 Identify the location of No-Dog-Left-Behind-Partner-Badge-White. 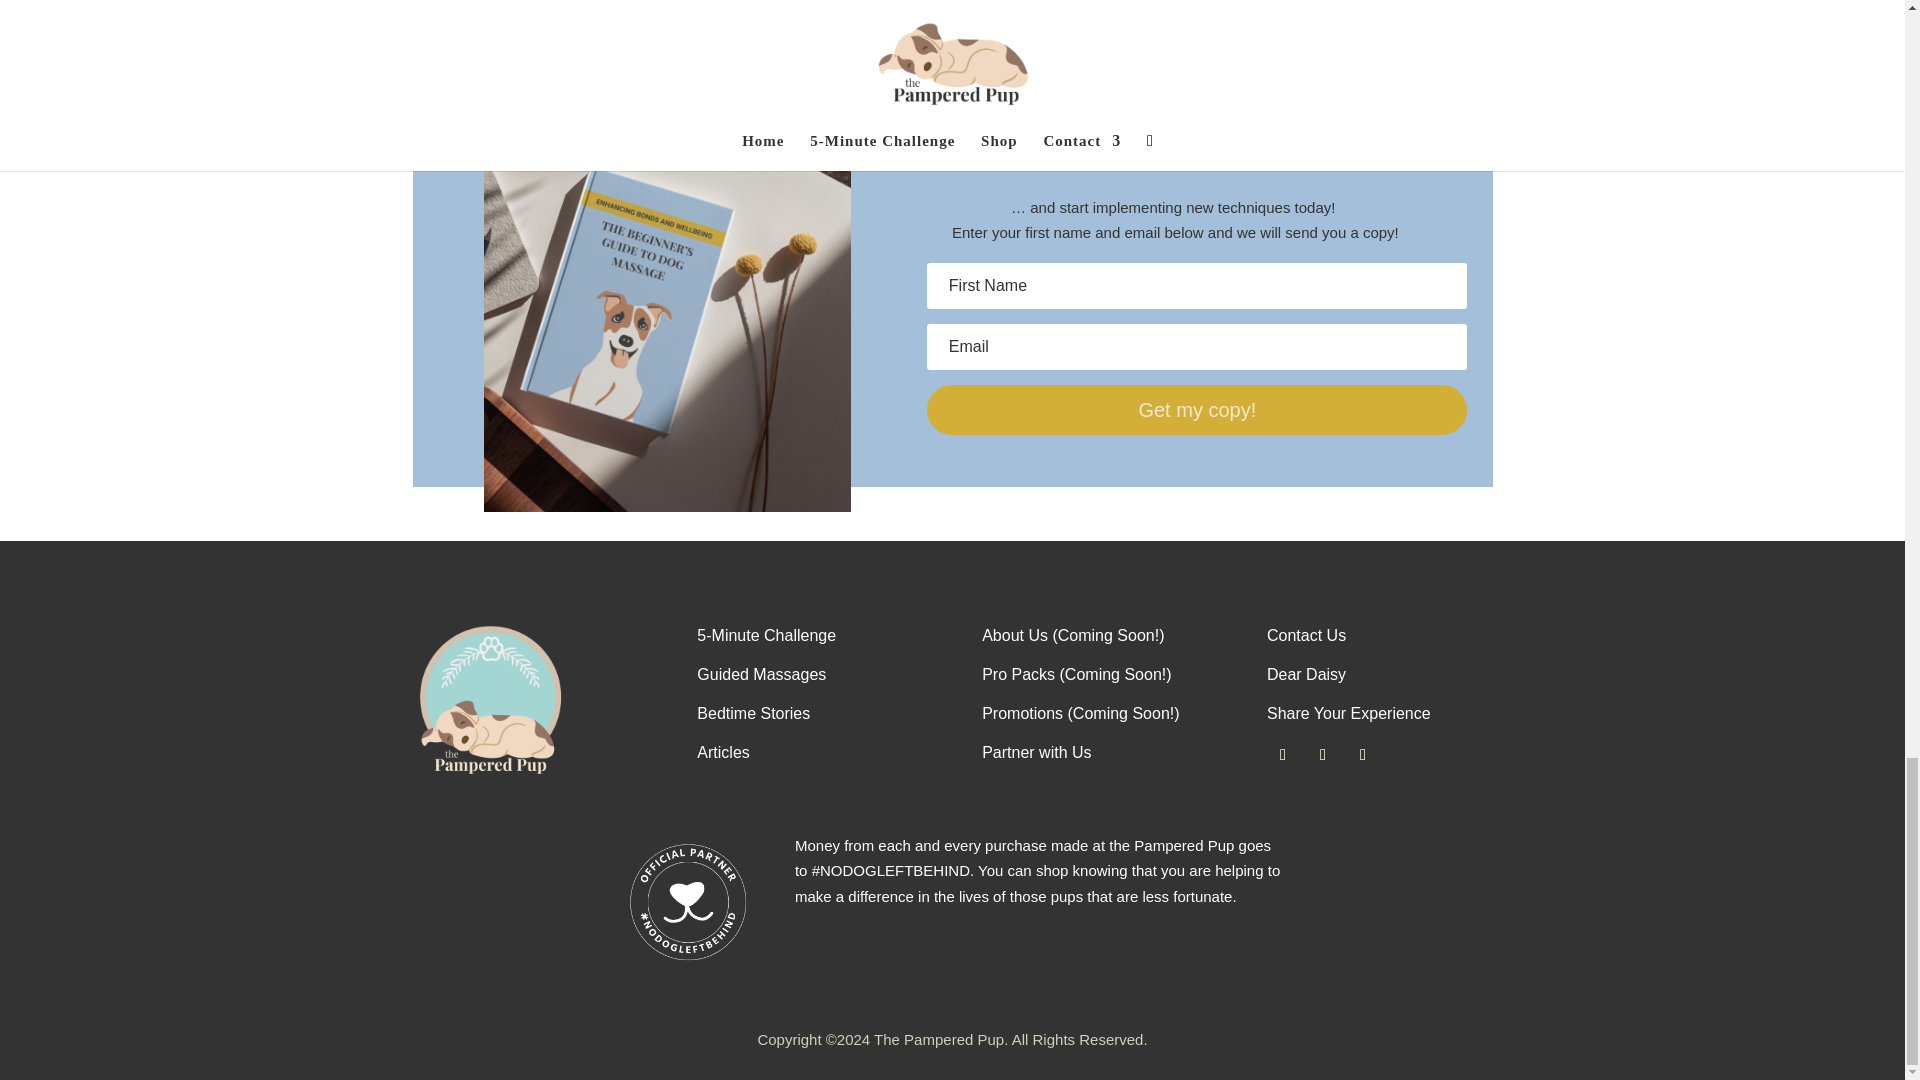
(688, 902).